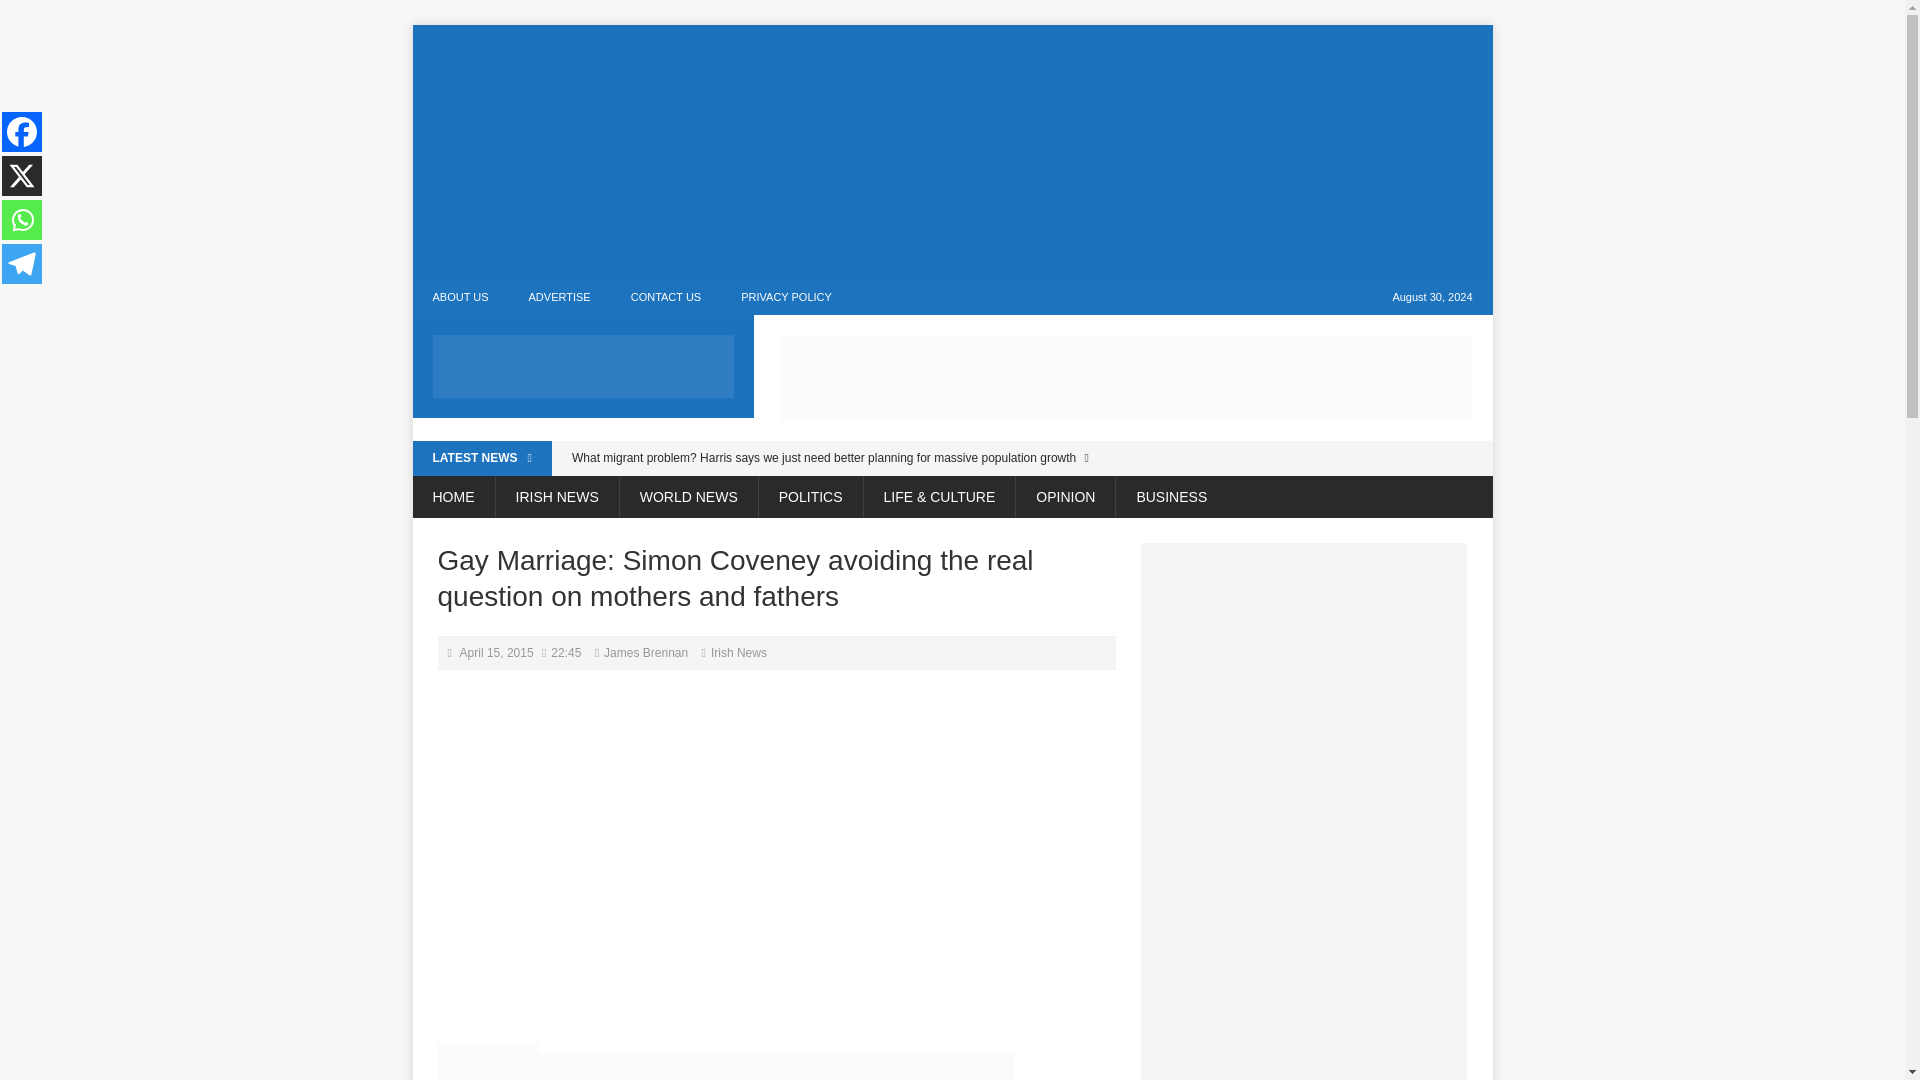 The height and width of the screenshot is (1080, 1920). What do you see at coordinates (583, 366) in the screenshot?
I see `TheLiberal.ie - Our News, Your Views` at bounding box center [583, 366].